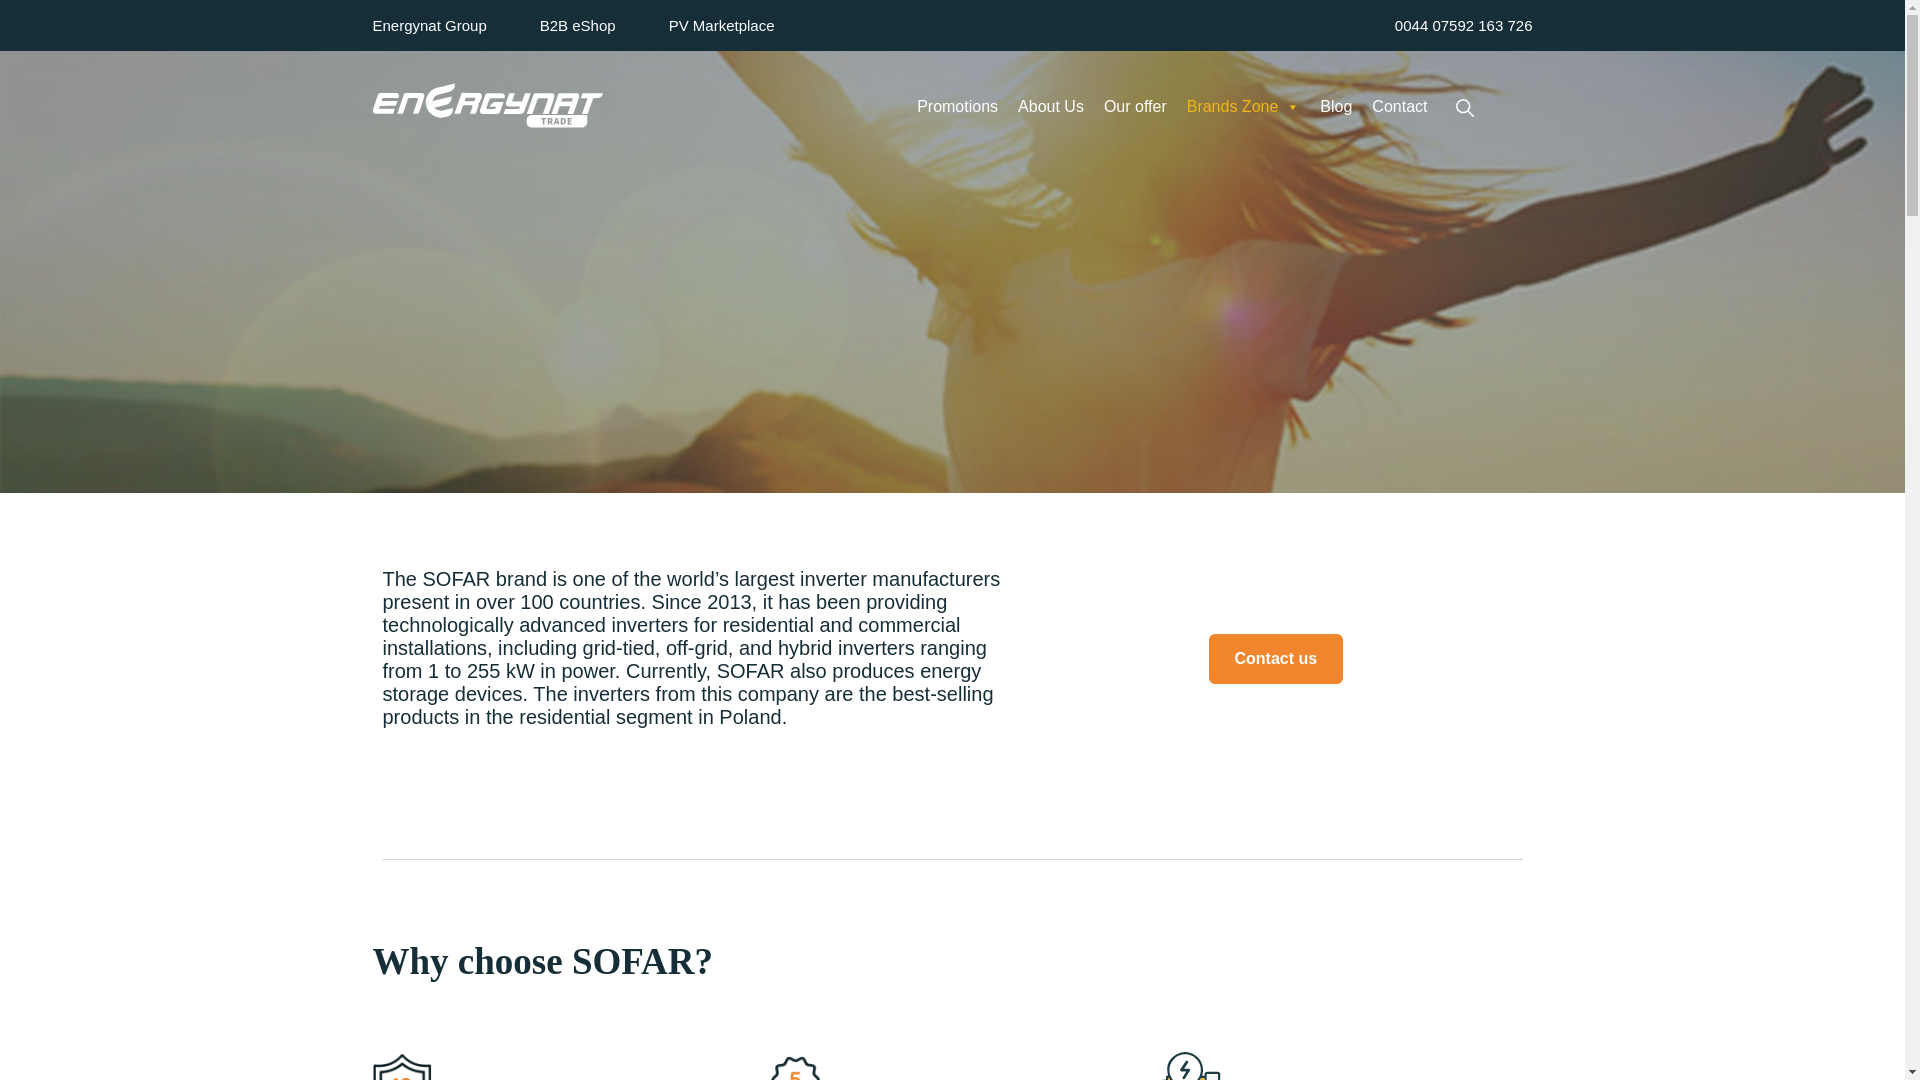 The image size is (1920, 1080). I want to click on Brands Zone, so click(1244, 106).